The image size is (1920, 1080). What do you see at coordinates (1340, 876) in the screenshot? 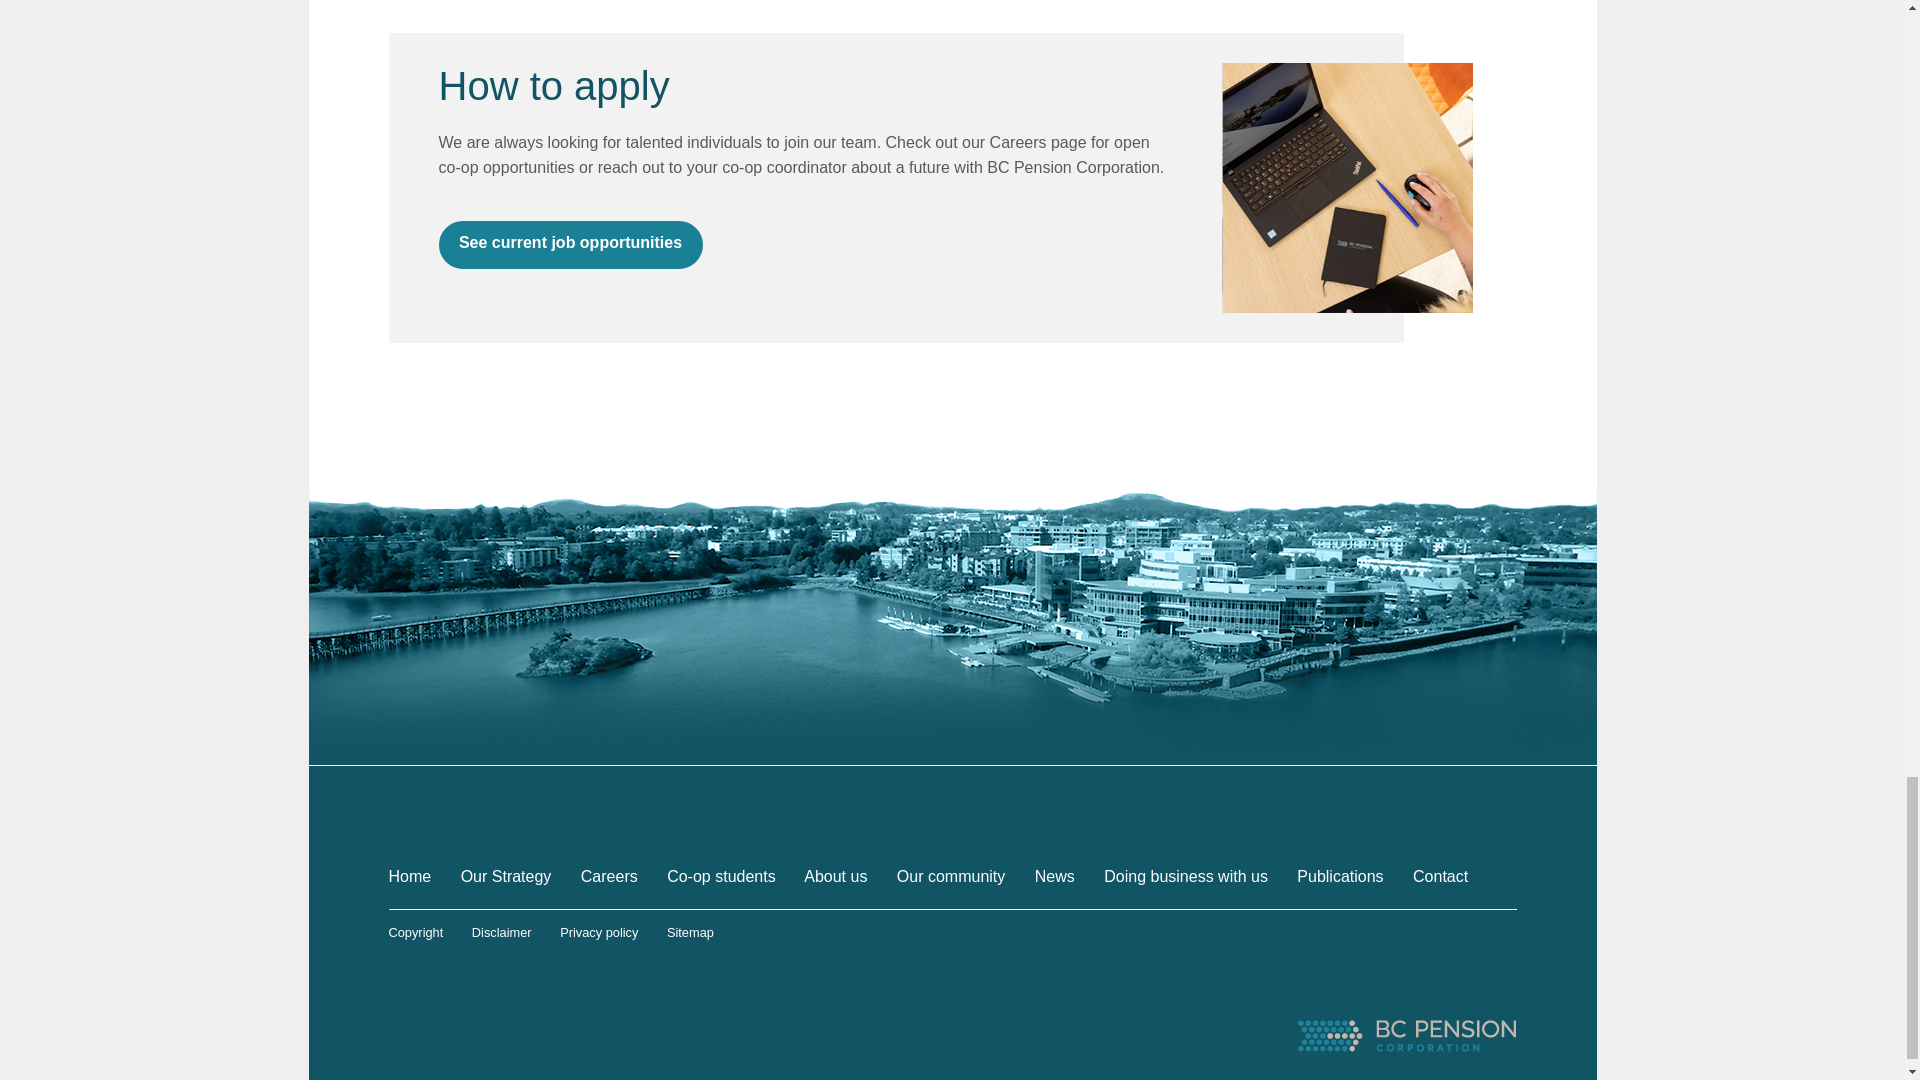
I see `Publications` at bounding box center [1340, 876].